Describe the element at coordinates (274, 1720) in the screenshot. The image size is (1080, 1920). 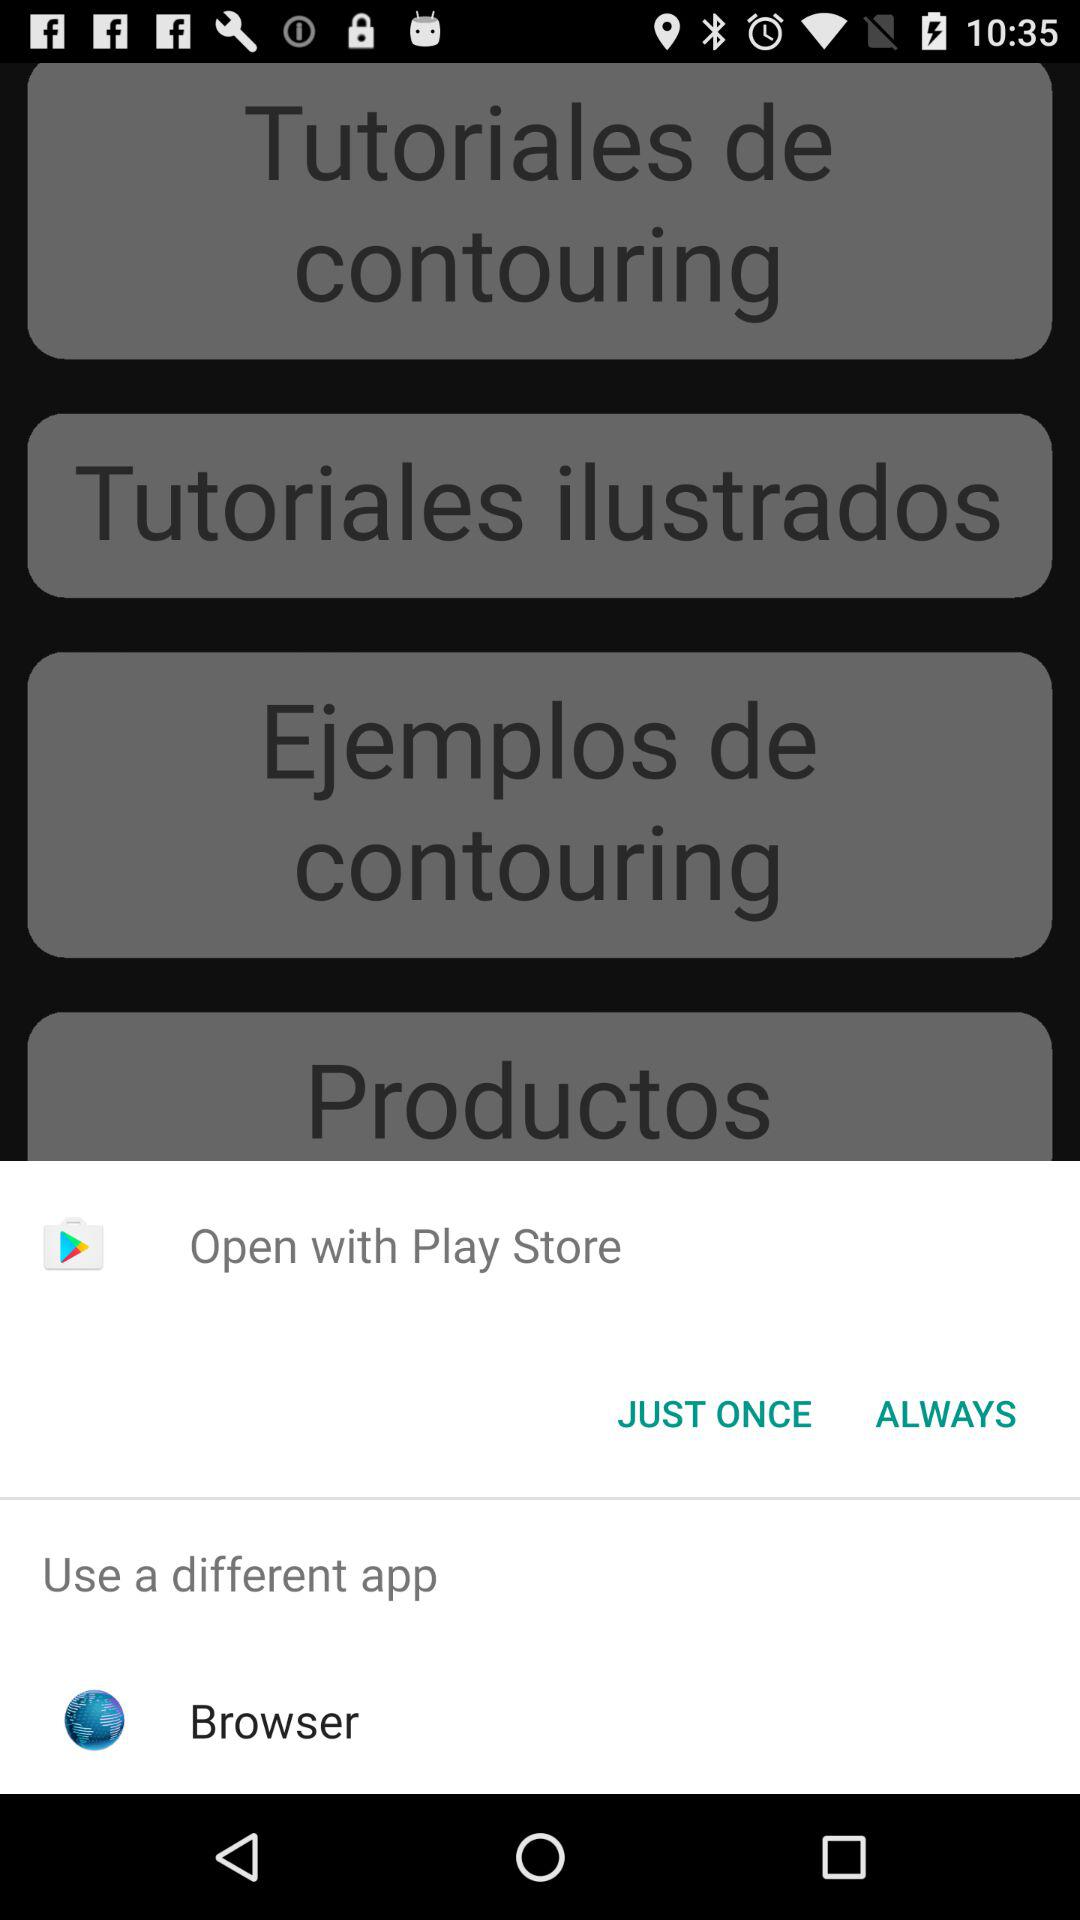
I see `launch the browser icon` at that location.